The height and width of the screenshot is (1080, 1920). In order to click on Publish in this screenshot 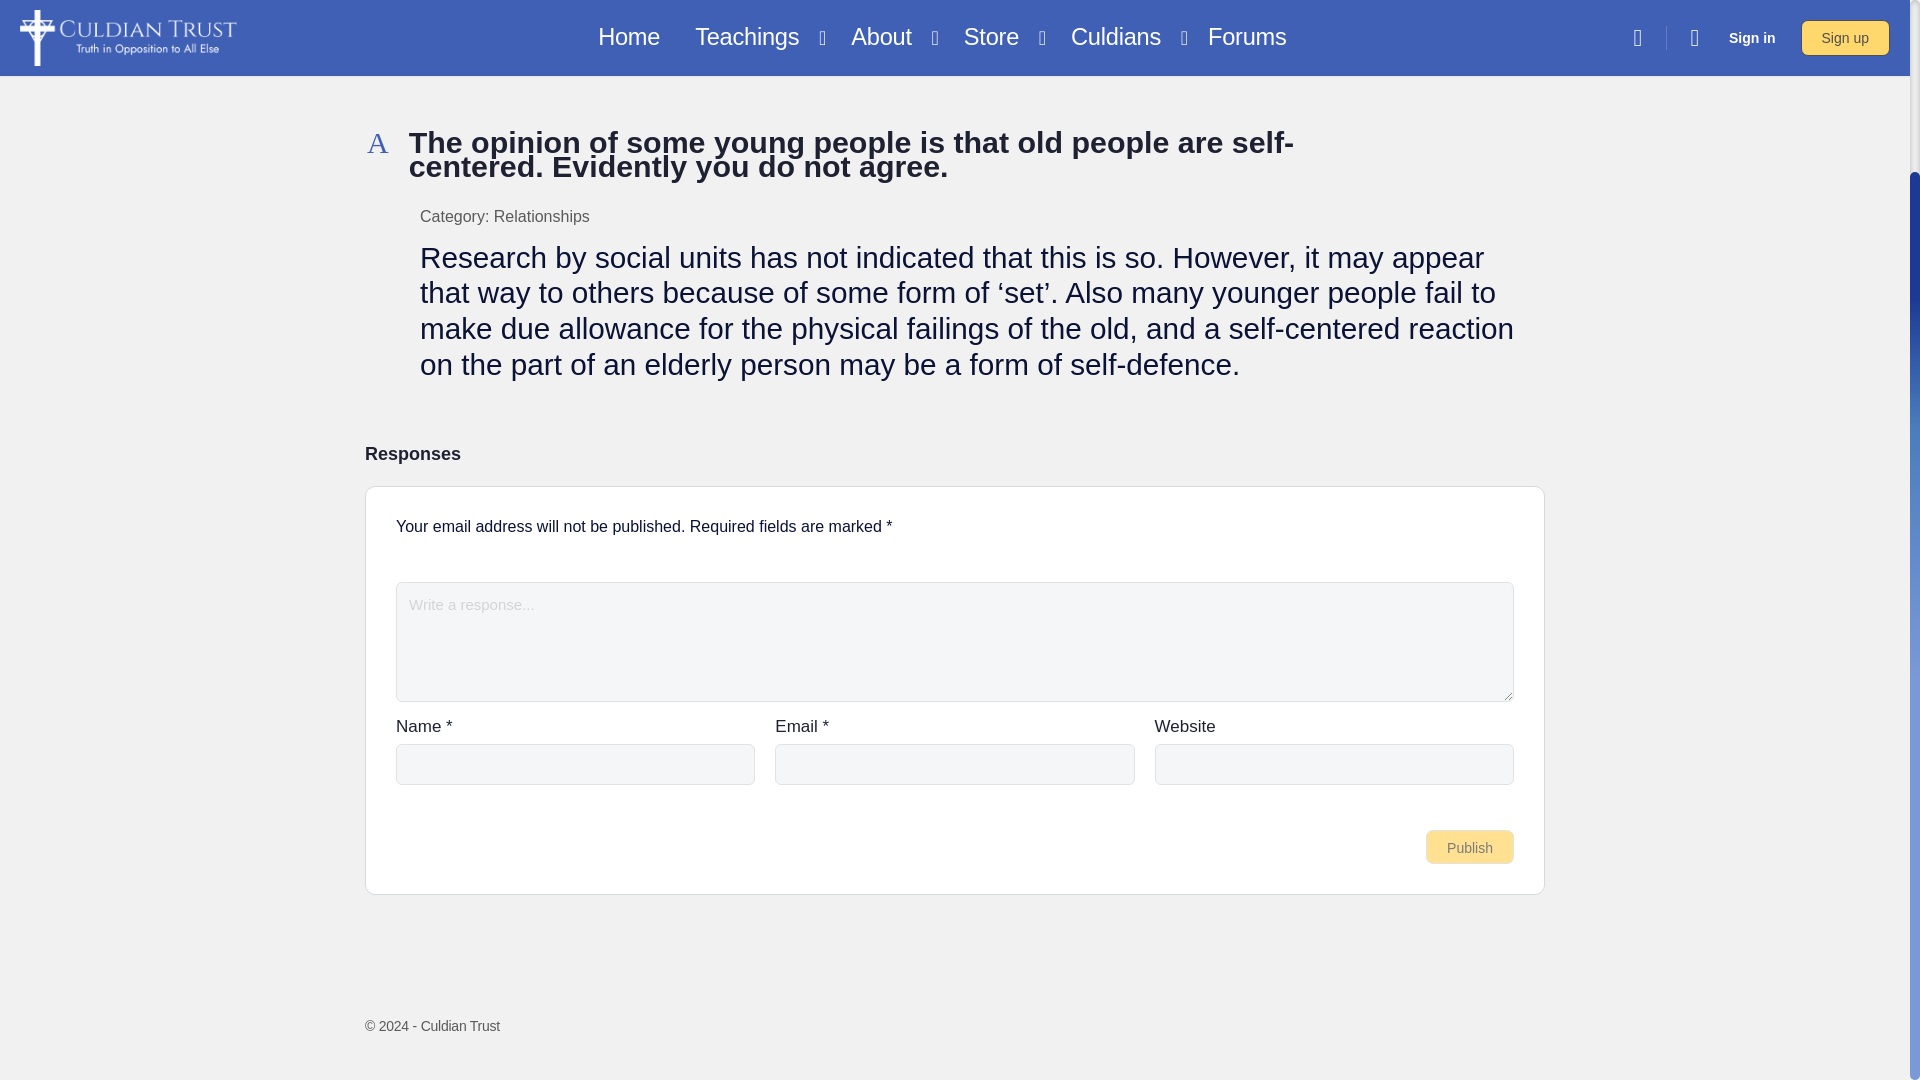, I will do `click(1470, 847)`.